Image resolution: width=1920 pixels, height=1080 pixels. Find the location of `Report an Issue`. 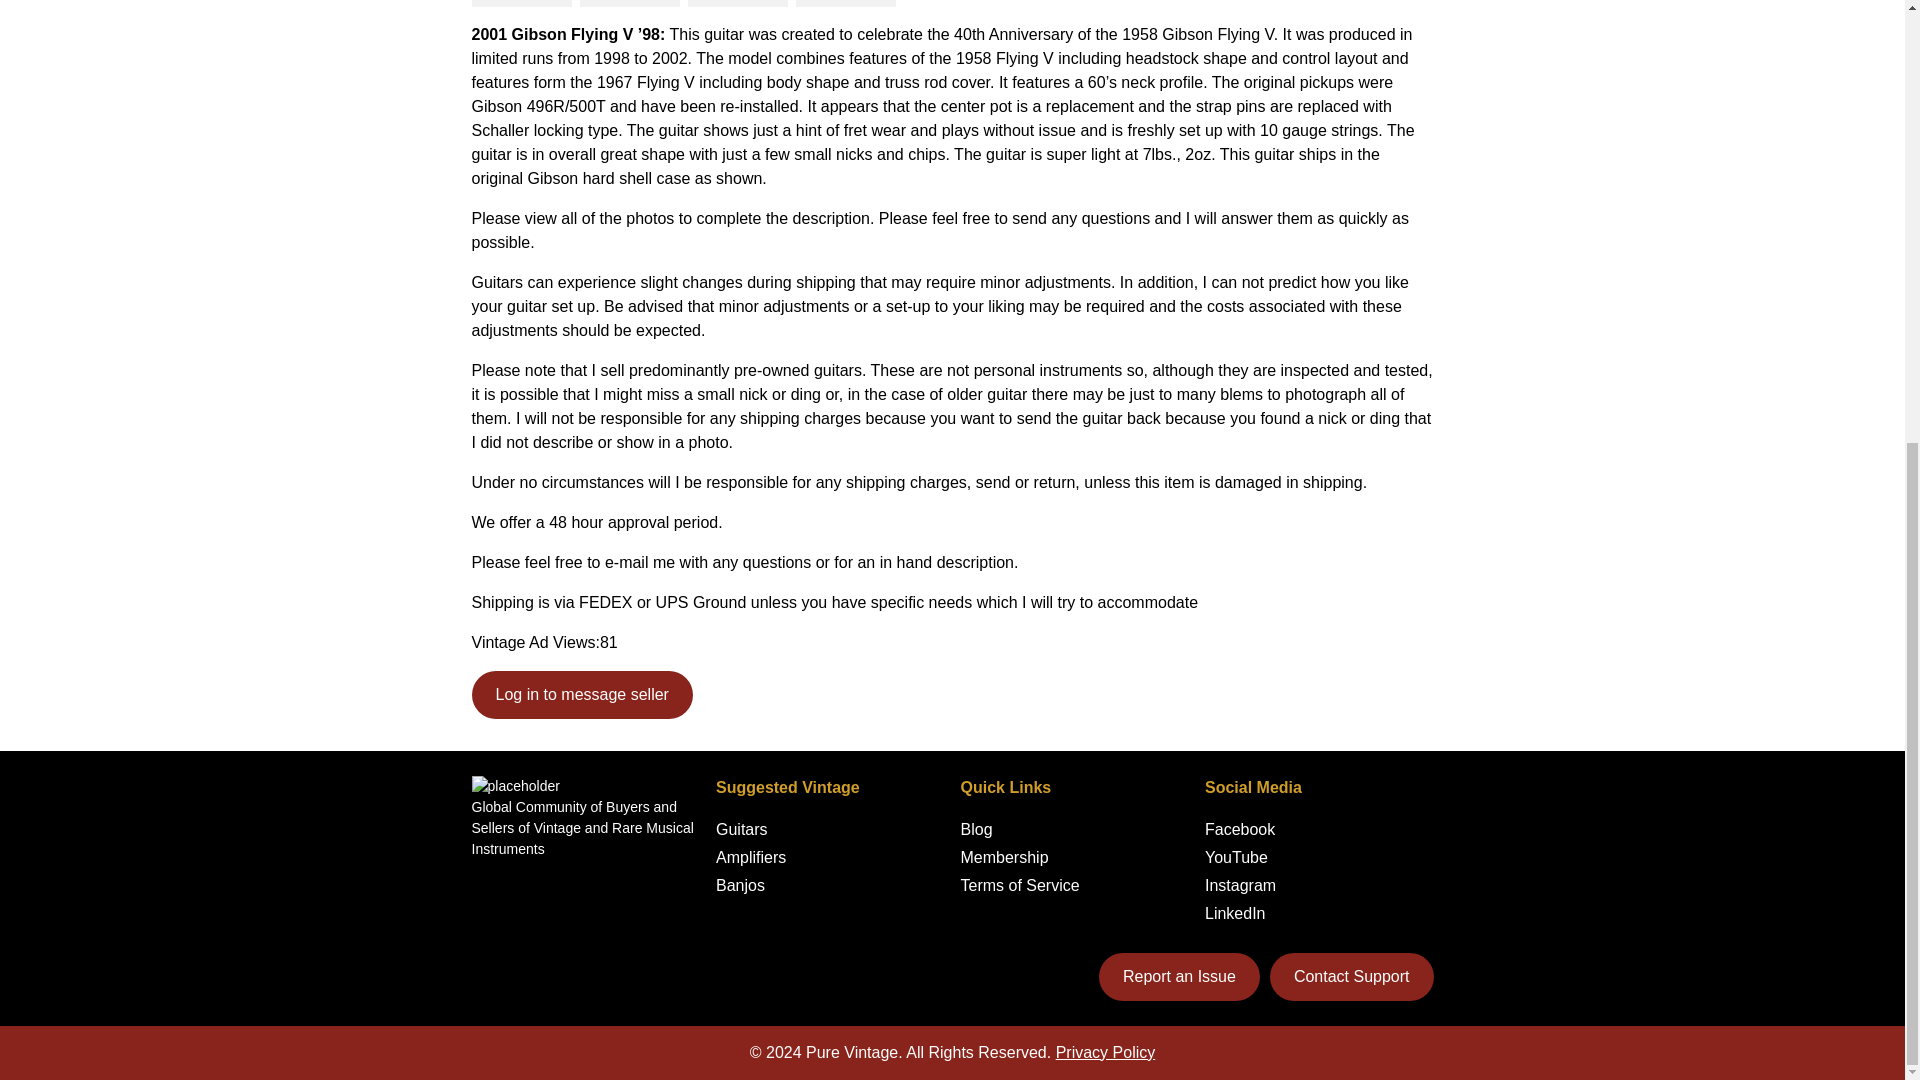

Report an Issue is located at coordinates (1178, 976).